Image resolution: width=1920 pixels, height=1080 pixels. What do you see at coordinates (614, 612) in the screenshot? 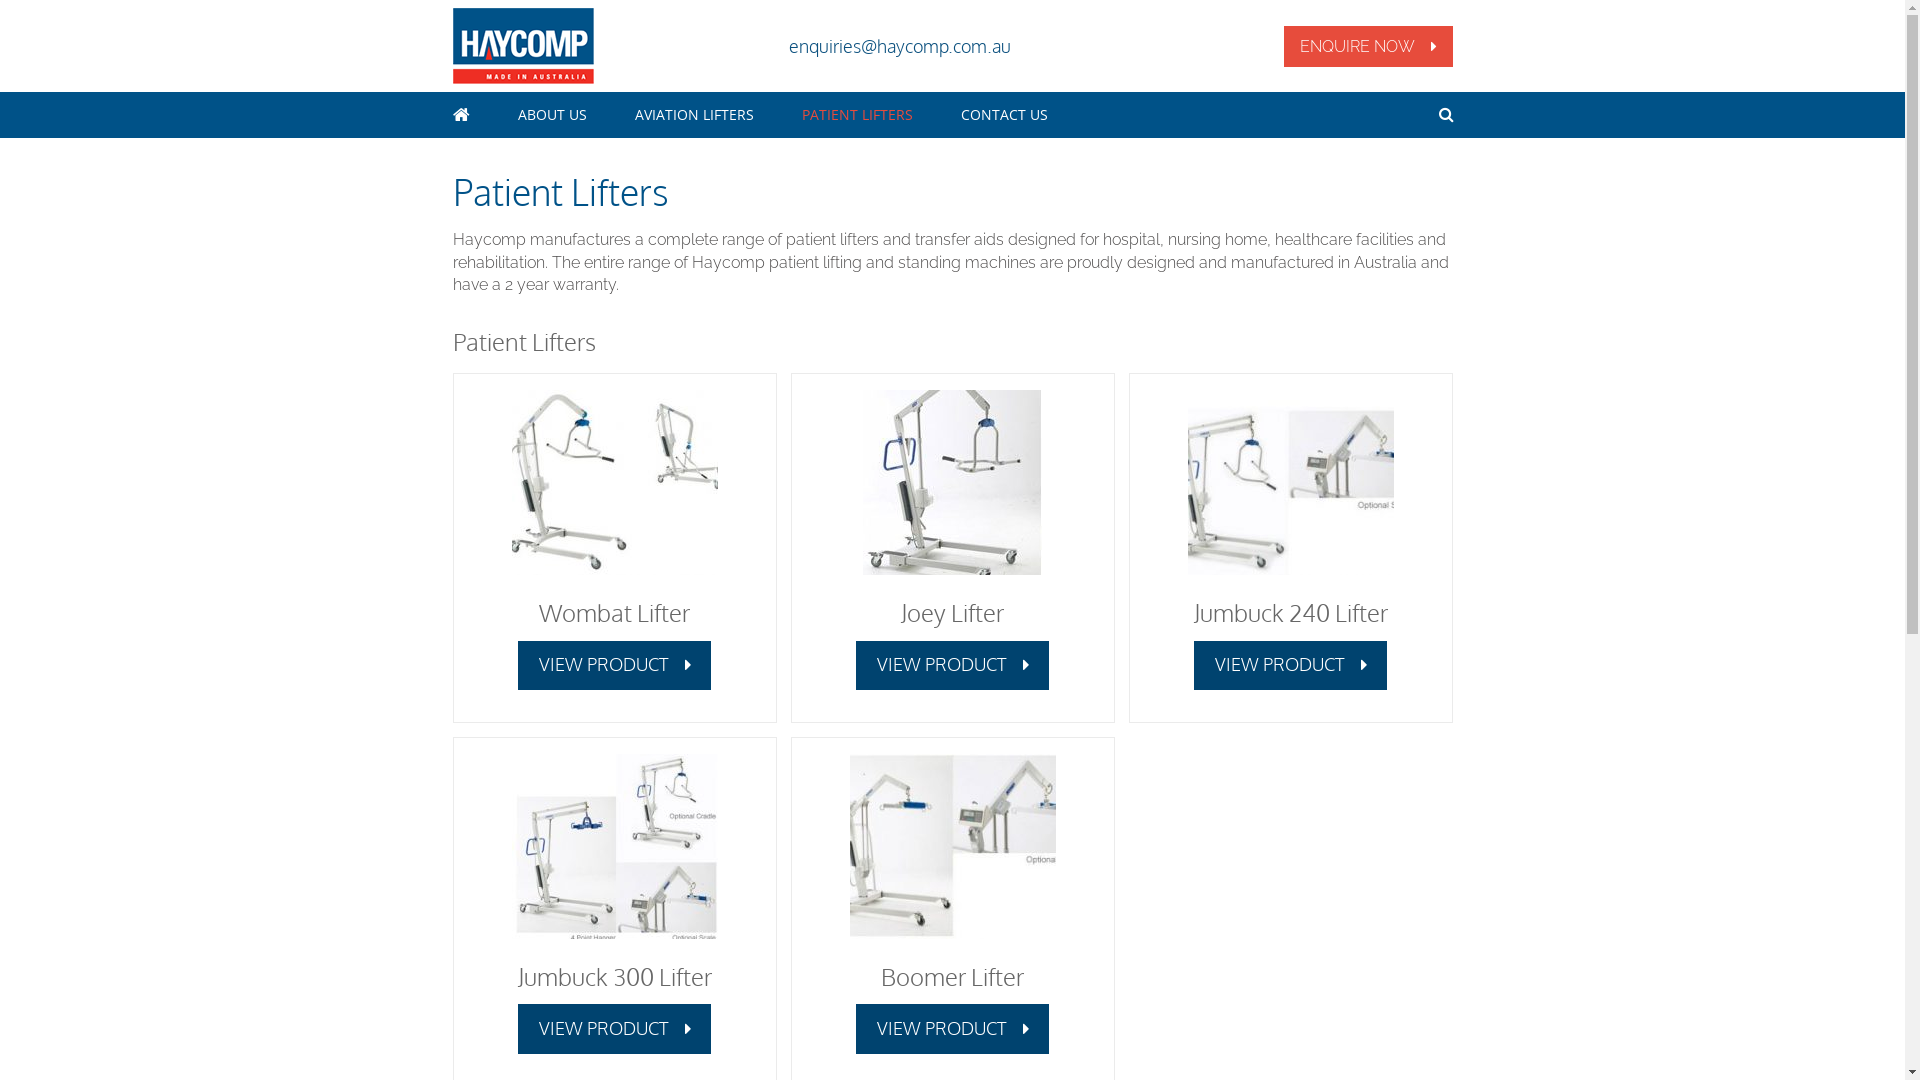
I see `Wombat Lifter` at bounding box center [614, 612].